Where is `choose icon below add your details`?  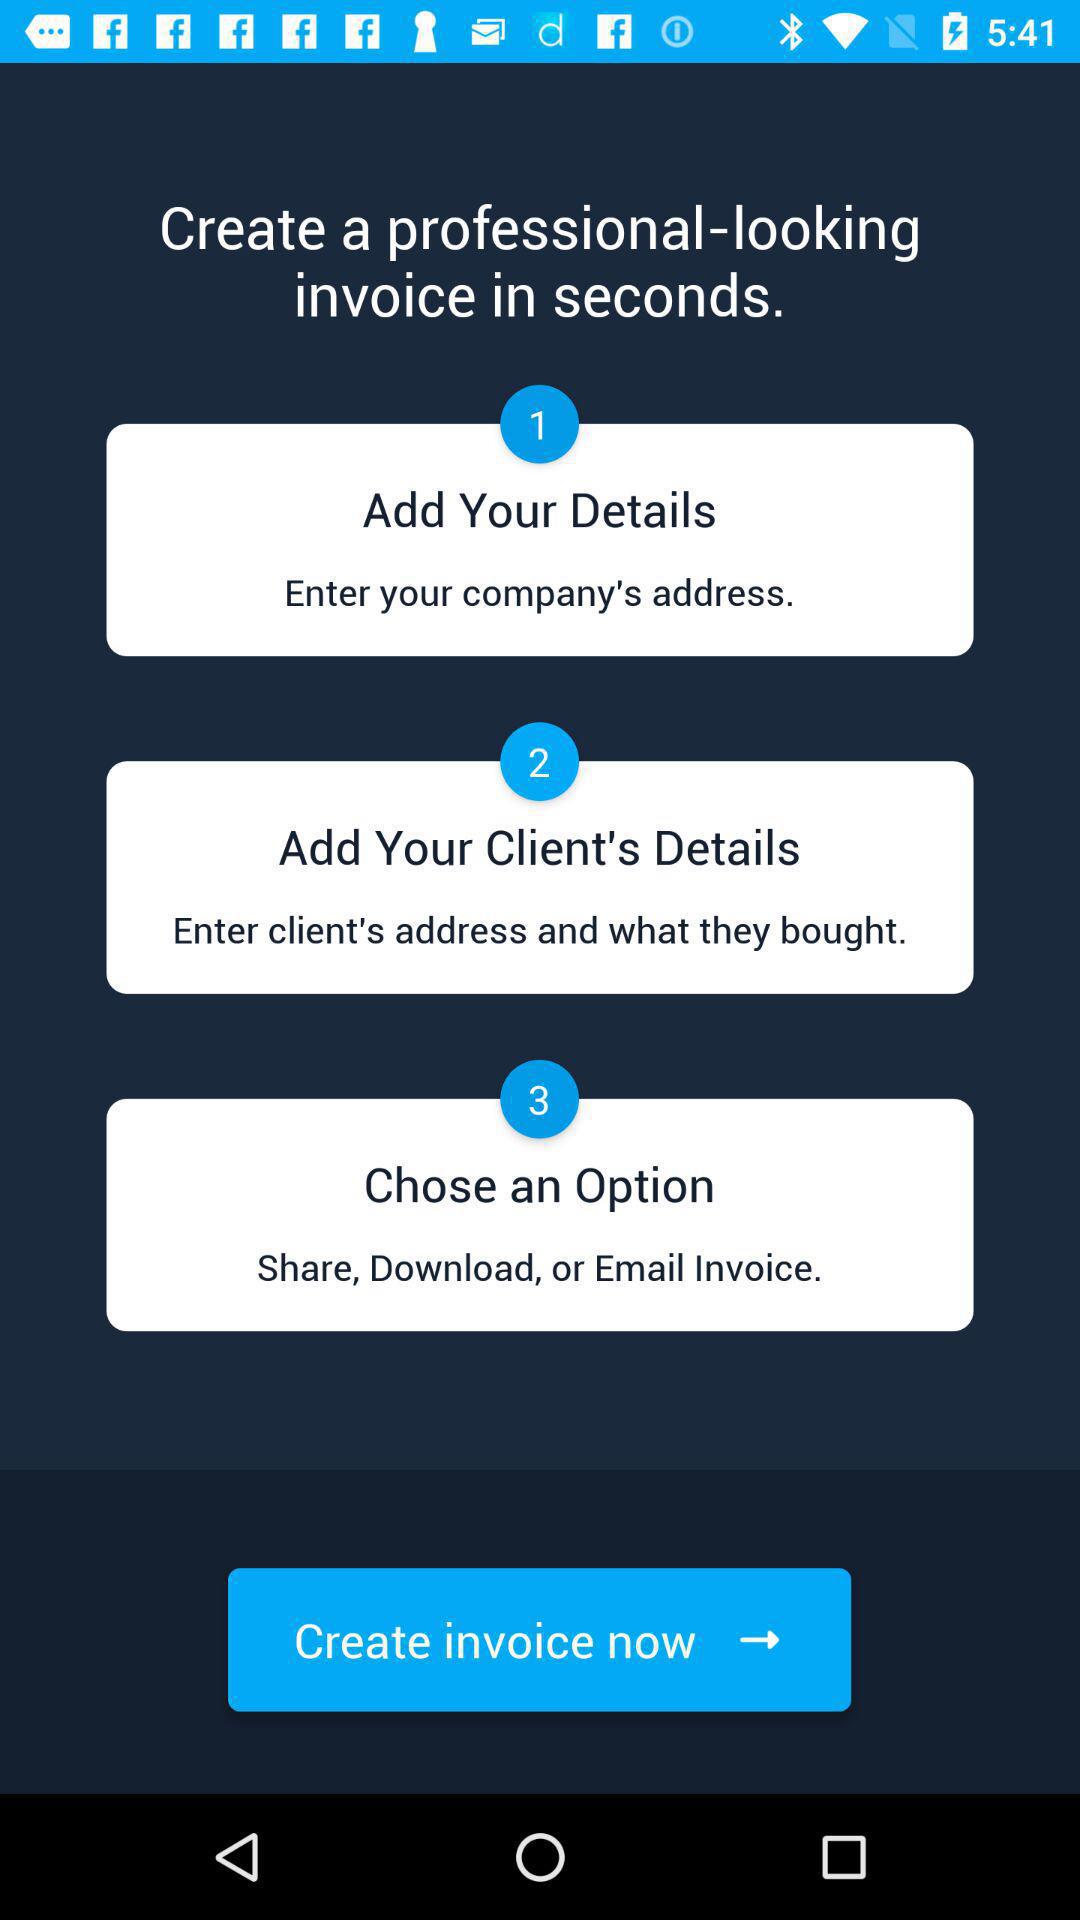 choose icon below add your details is located at coordinates (539, 611).